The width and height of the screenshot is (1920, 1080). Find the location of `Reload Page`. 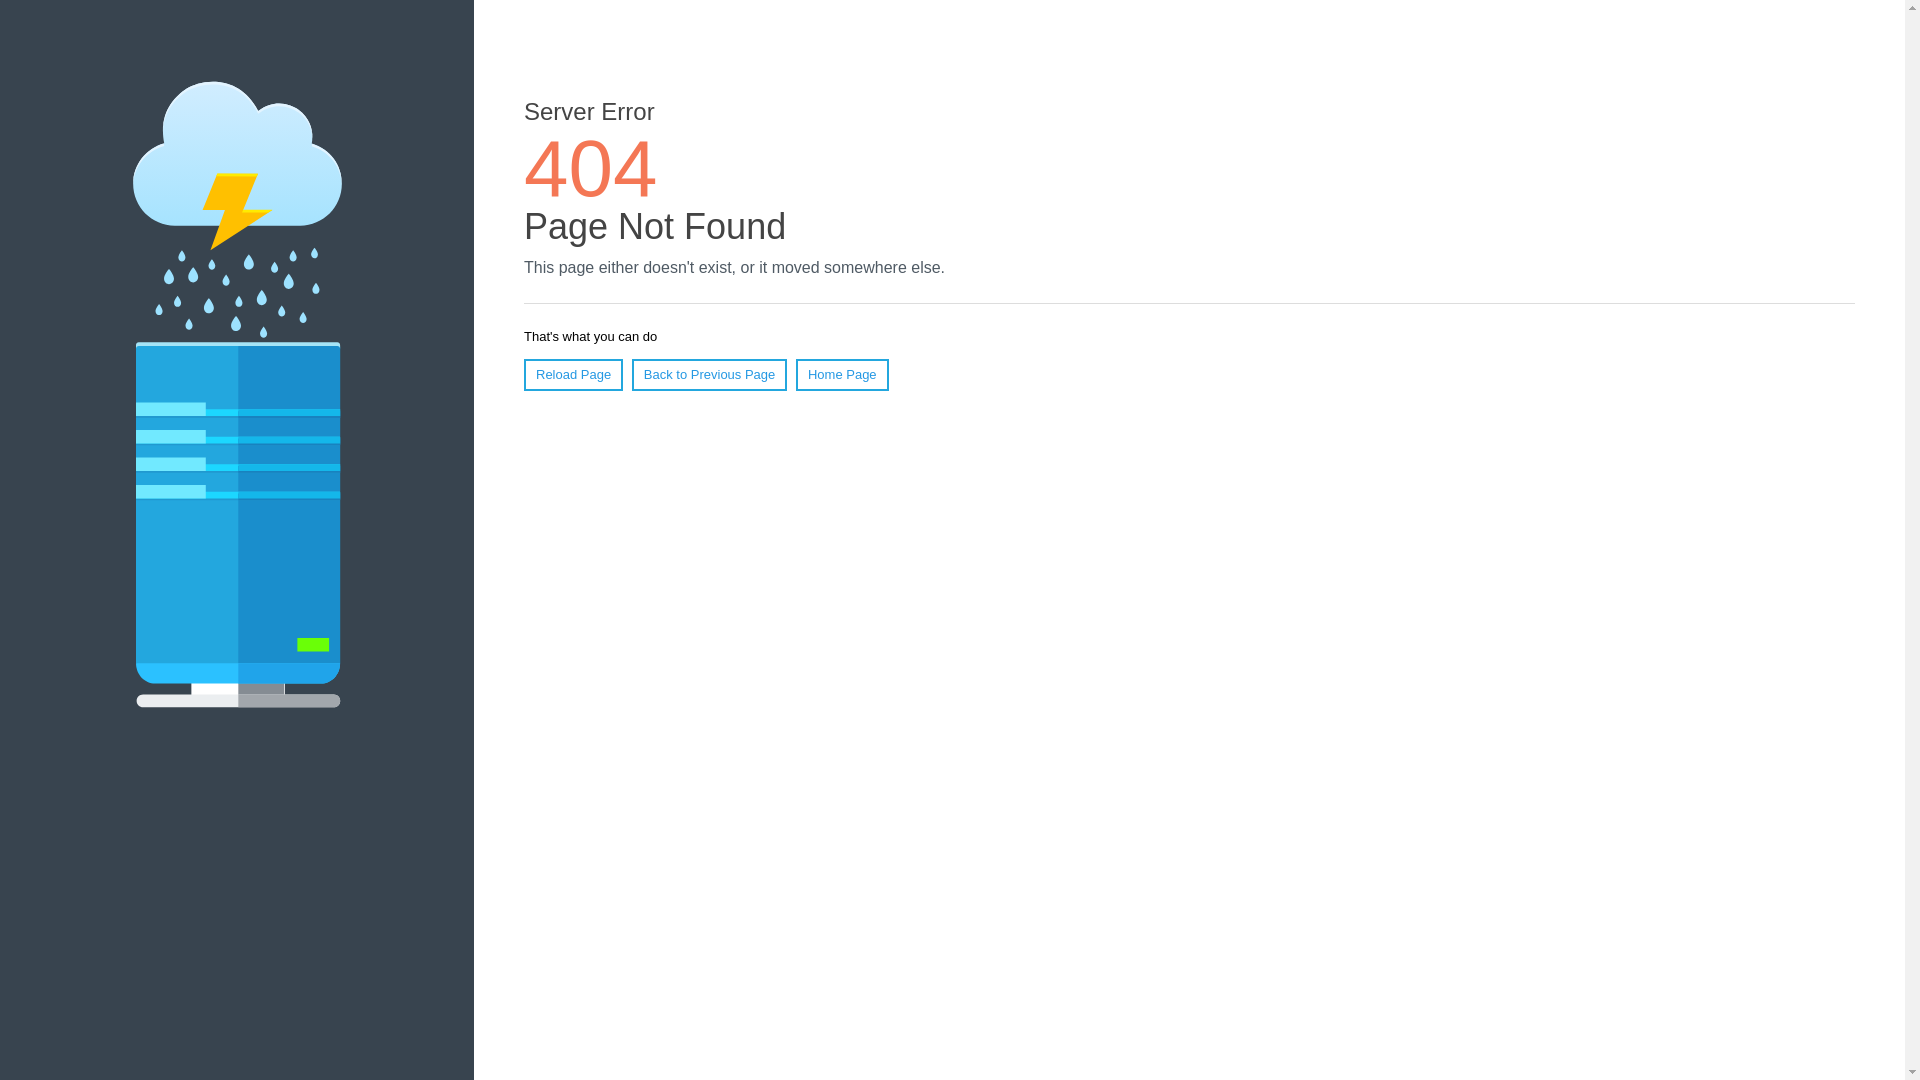

Reload Page is located at coordinates (574, 375).